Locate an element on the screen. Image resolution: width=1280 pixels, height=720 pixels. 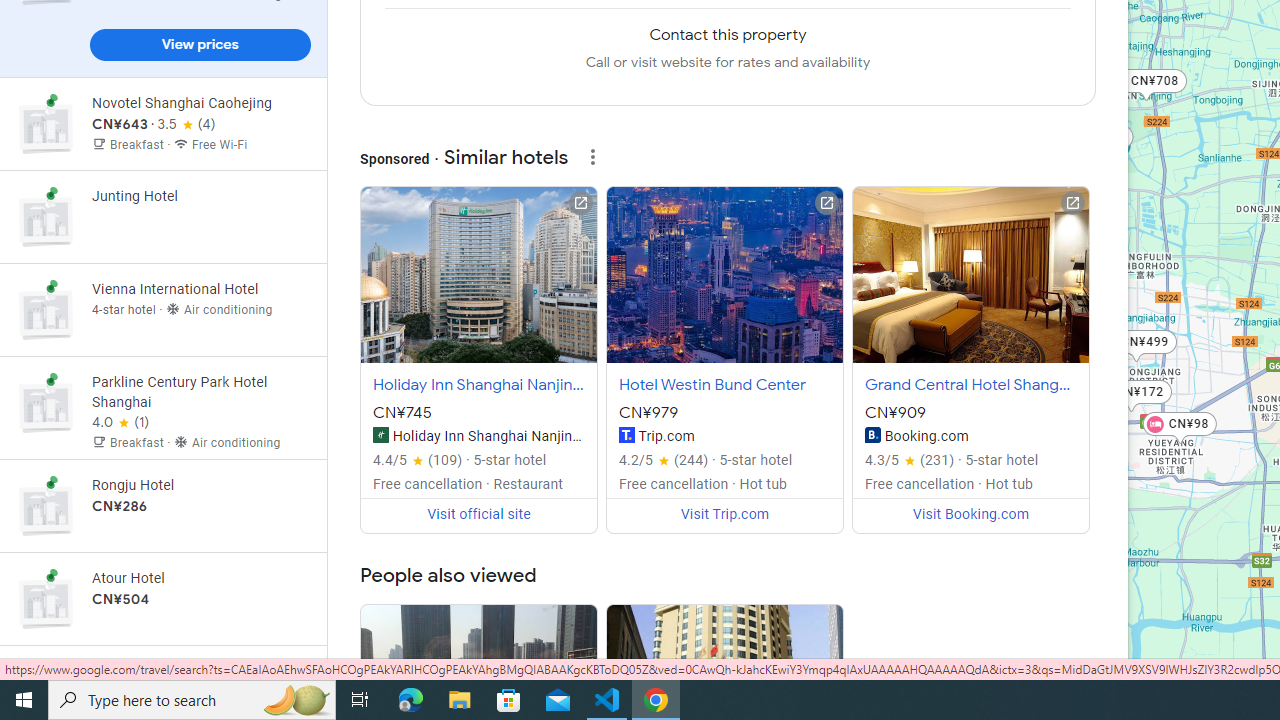
4.4 out of 5 stars from 109 reviews is located at coordinates (418, 460).